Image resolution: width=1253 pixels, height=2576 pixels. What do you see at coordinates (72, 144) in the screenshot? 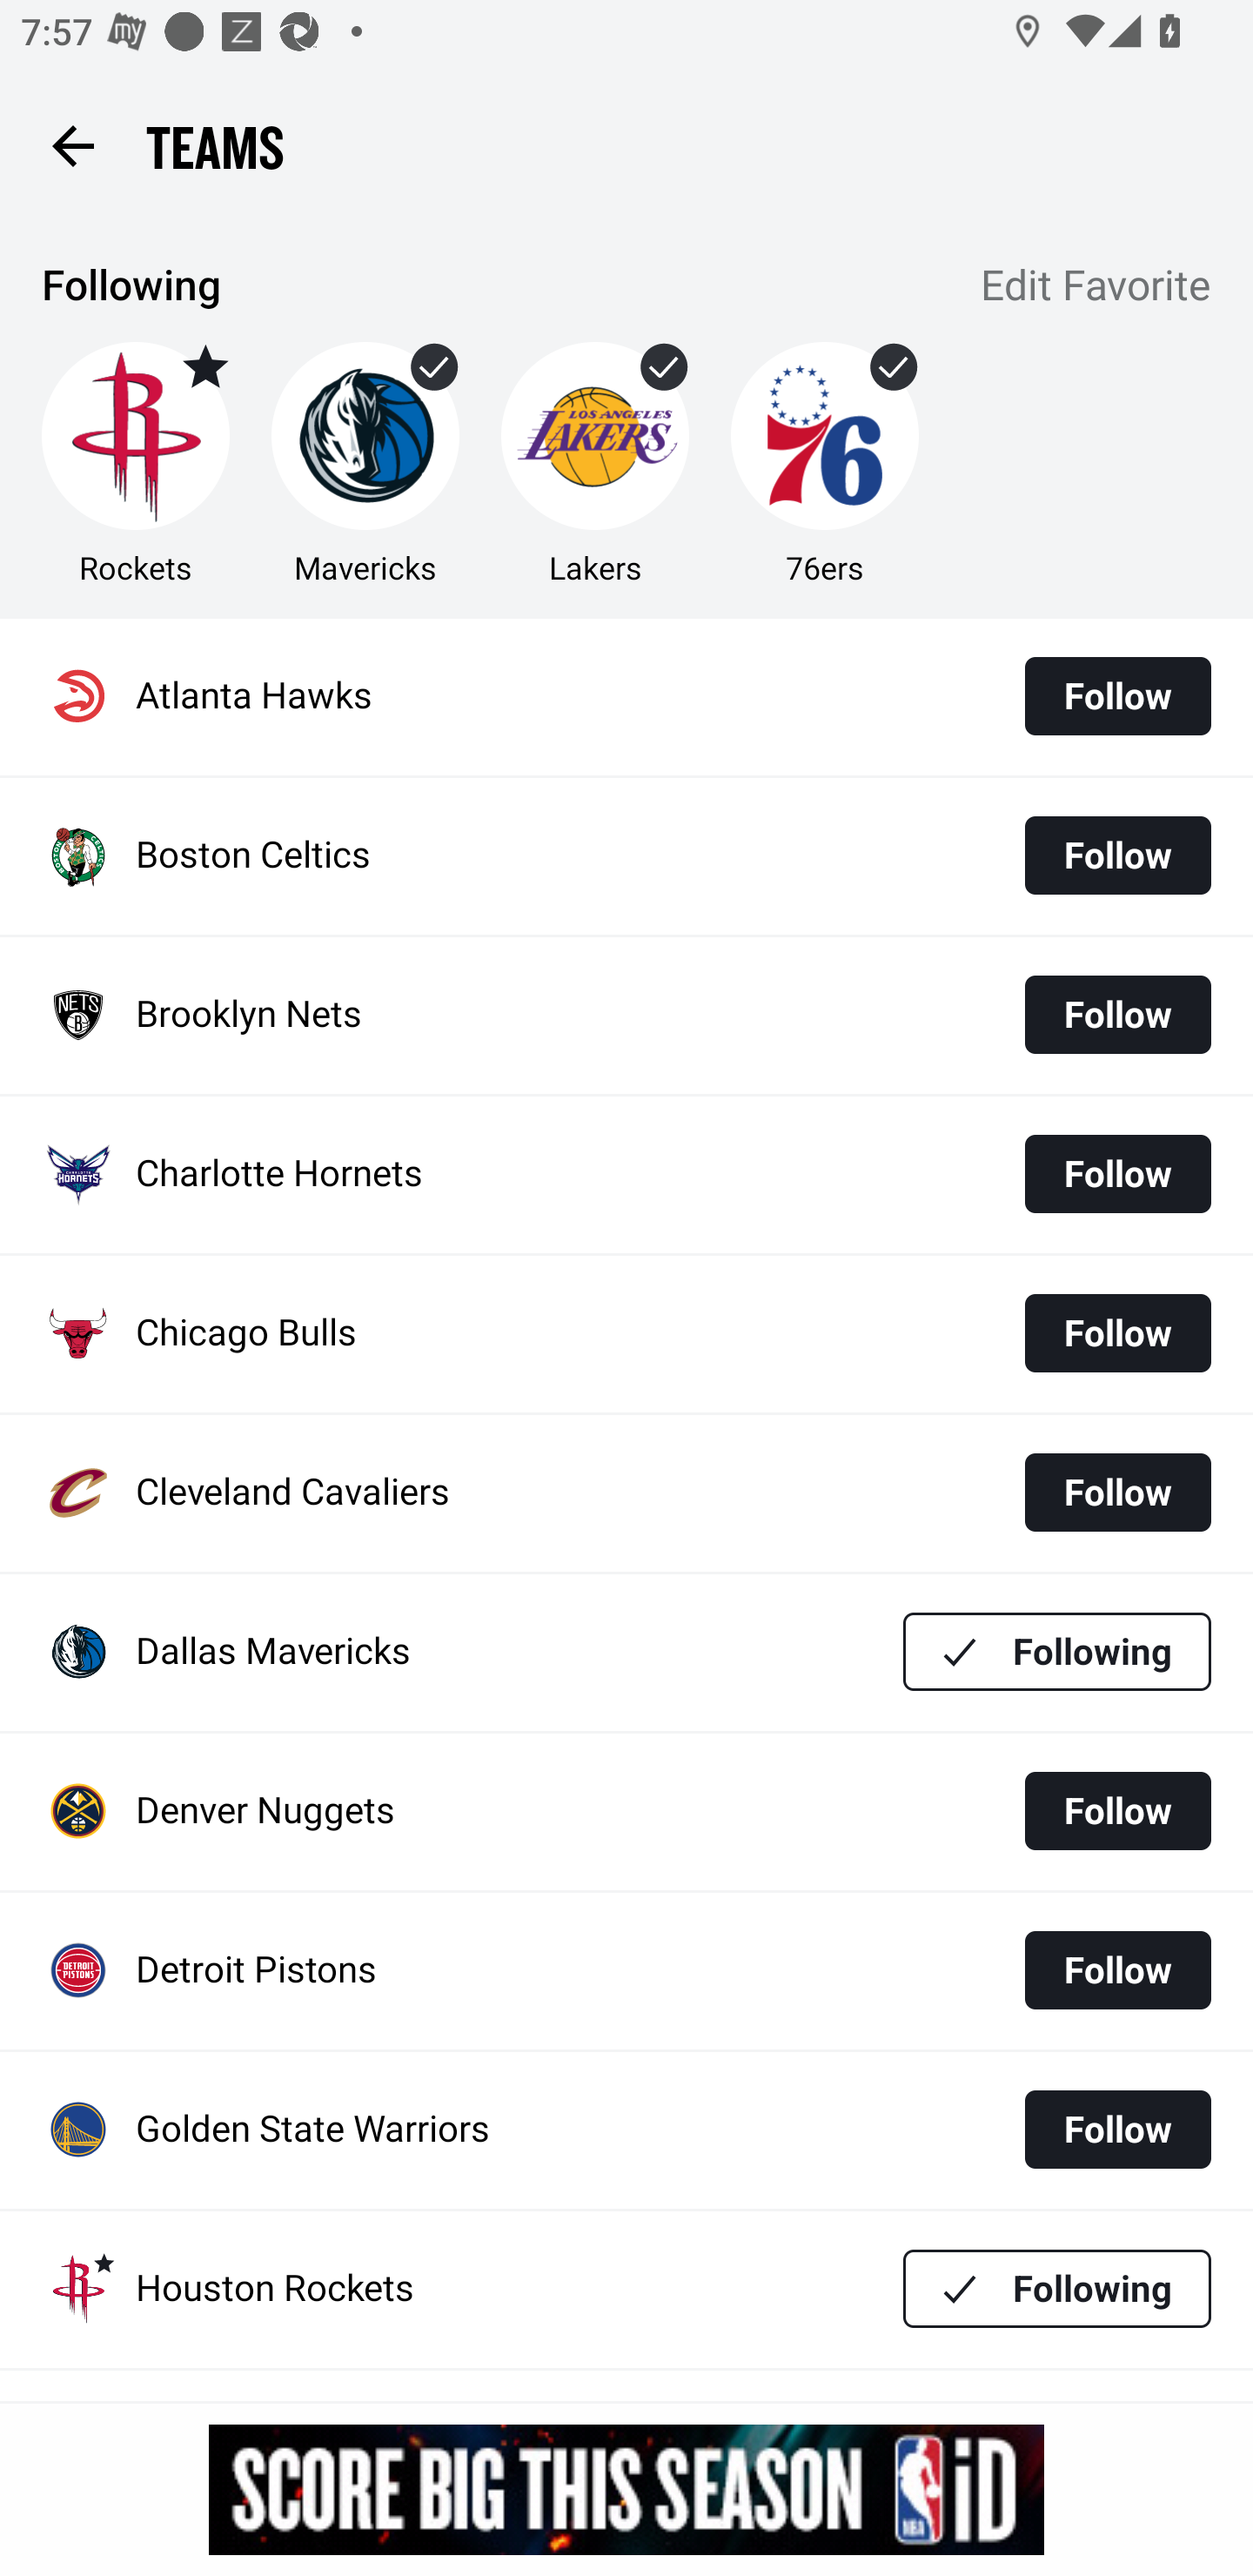
I see `Back button` at bounding box center [72, 144].